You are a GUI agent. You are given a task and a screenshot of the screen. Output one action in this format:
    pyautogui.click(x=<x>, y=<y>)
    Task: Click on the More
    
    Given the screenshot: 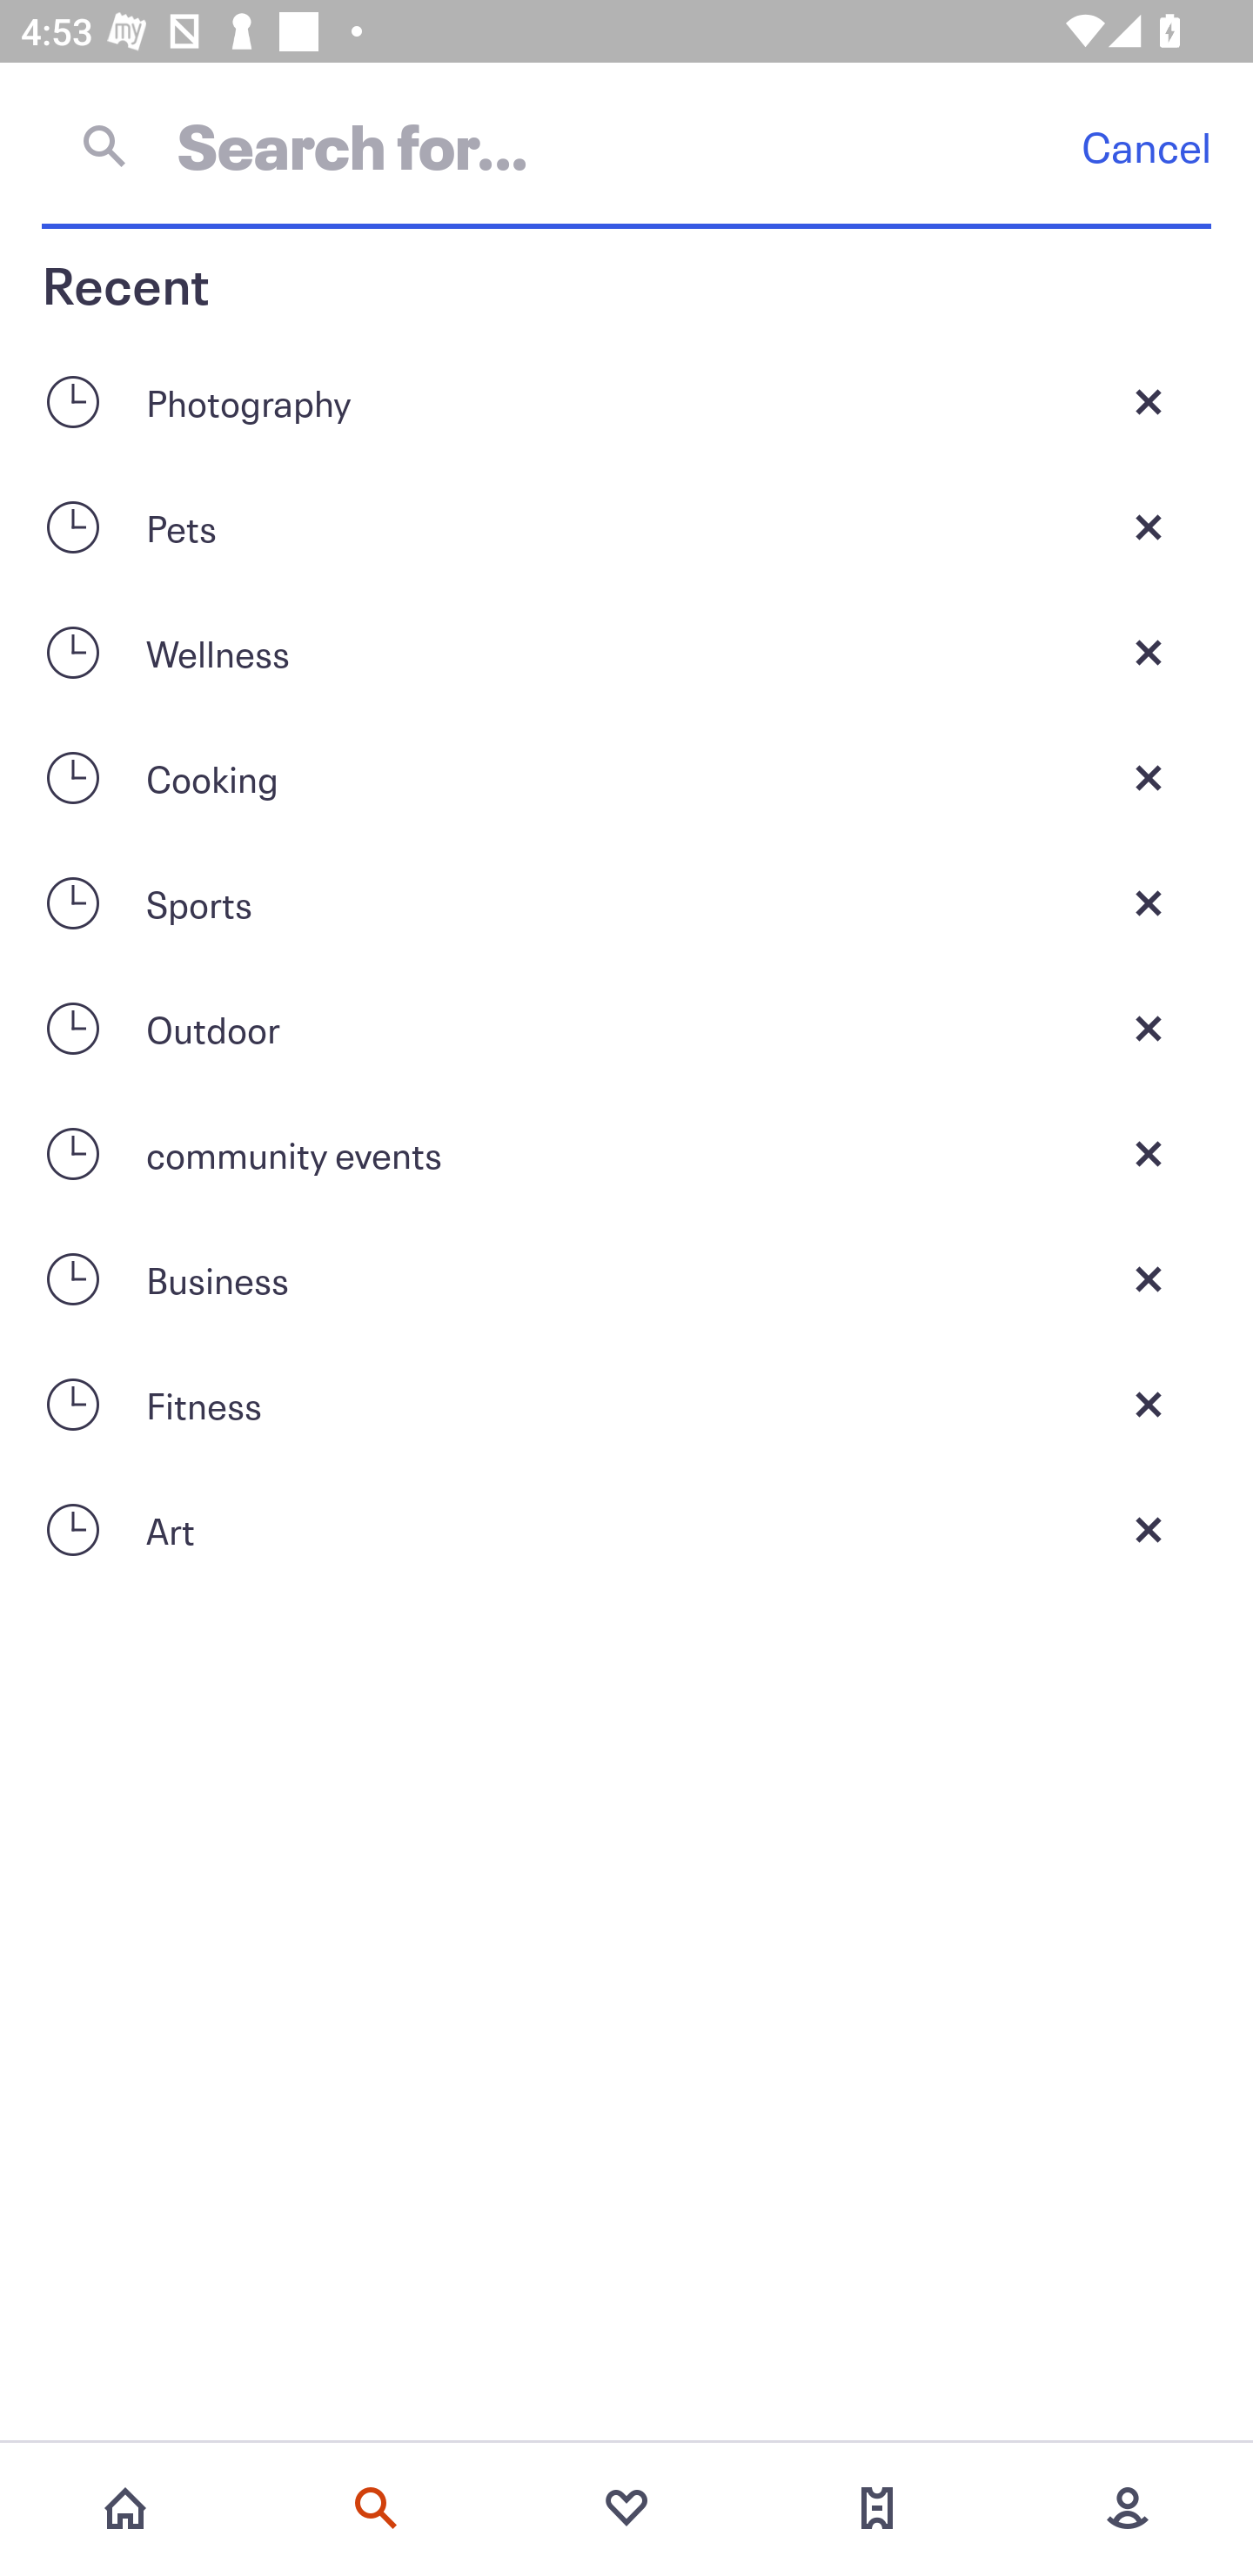 What is the action you would take?
    pyautogui.click(x=1128, y=2508)
    